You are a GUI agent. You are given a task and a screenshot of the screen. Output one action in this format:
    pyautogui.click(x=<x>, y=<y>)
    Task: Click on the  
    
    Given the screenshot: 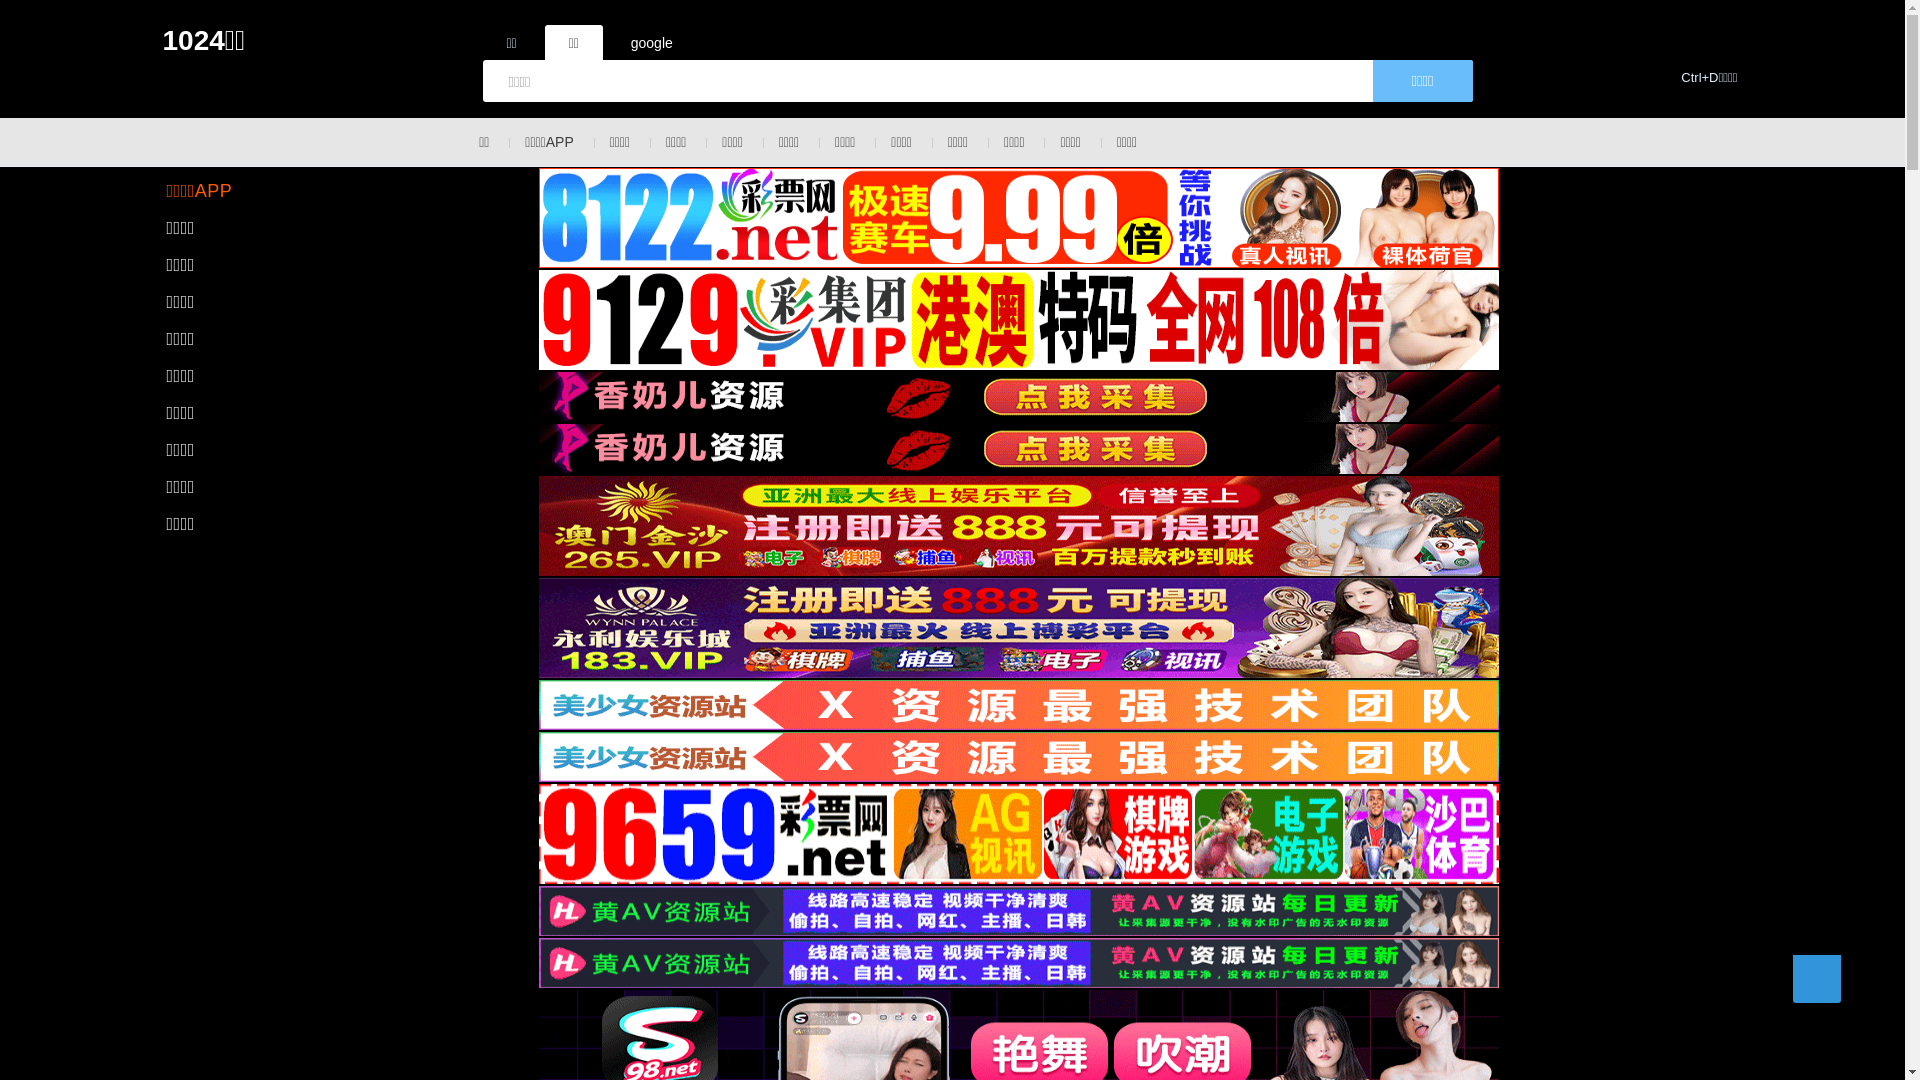 What is the action you would take?
    pyautogui.click(x=1816, y=979)
    